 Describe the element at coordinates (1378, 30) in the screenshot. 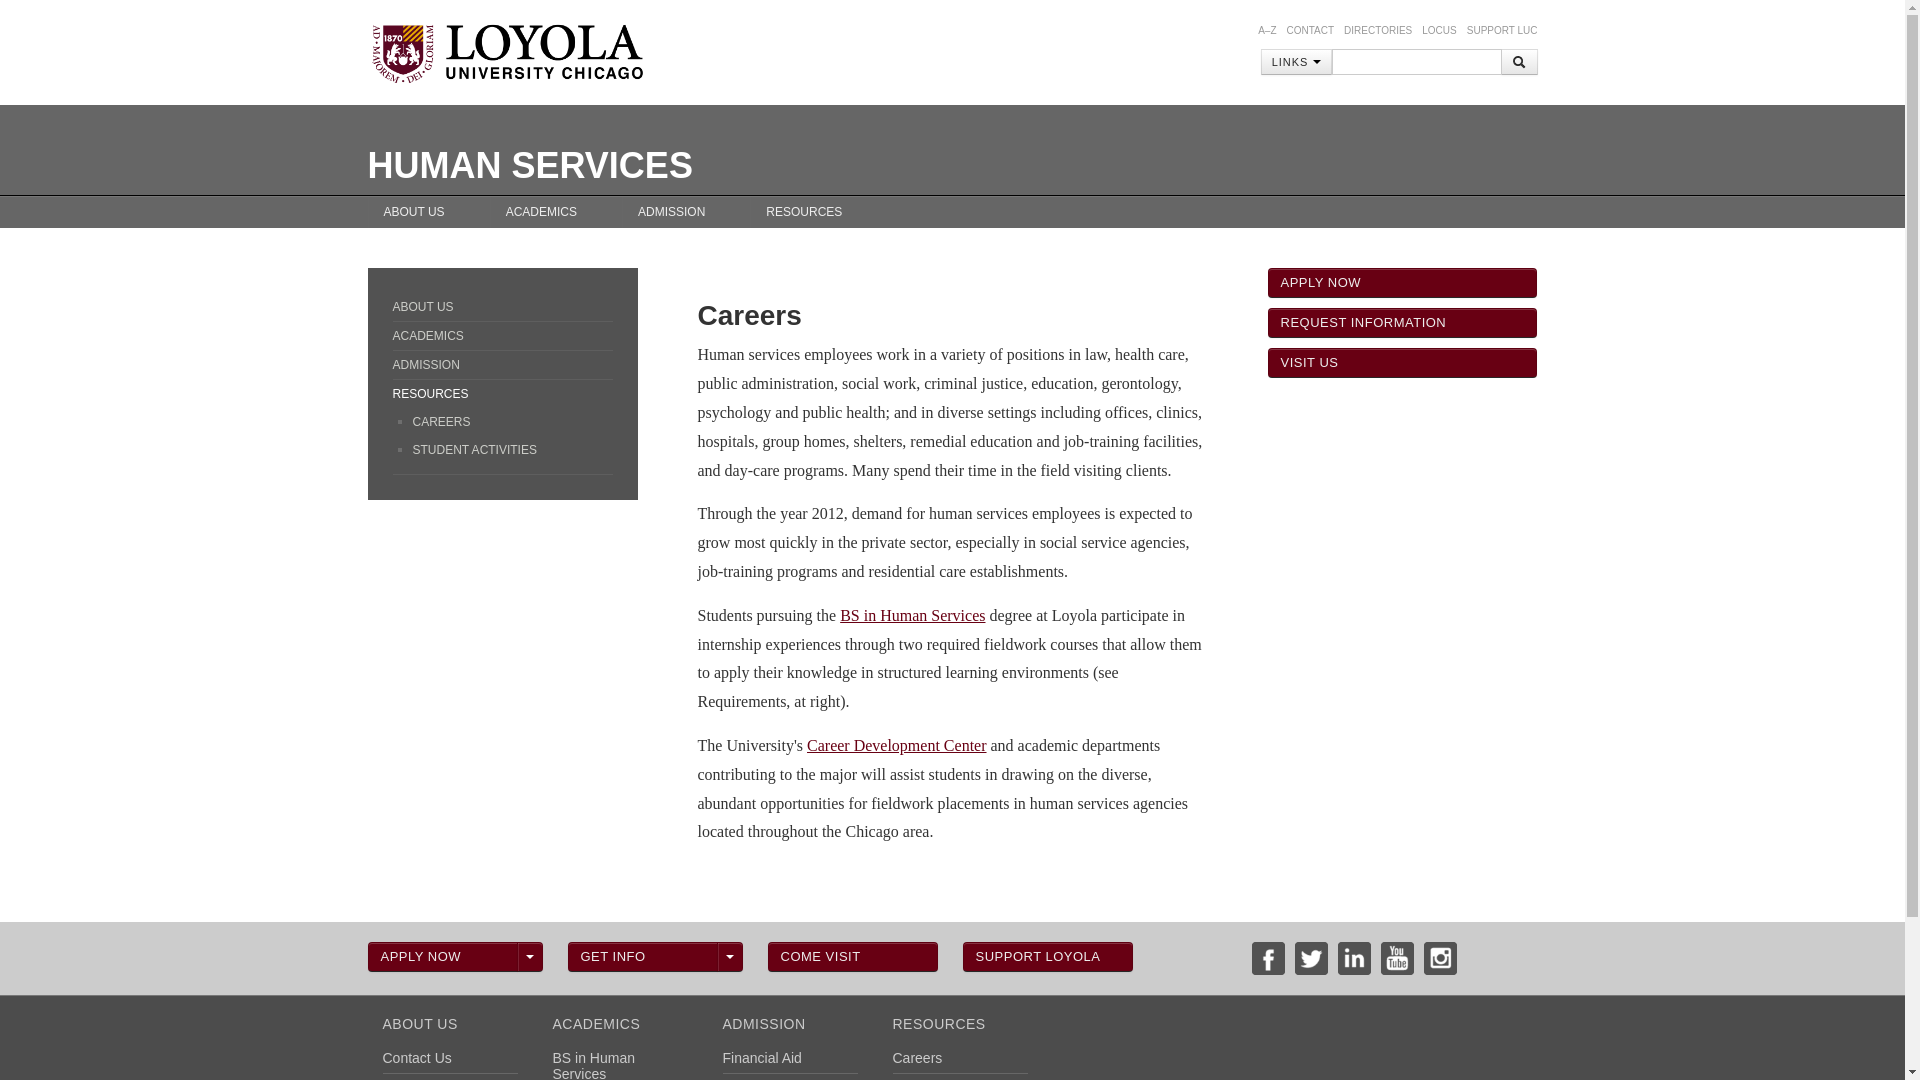

I see `DIRECTORIES` at that location.